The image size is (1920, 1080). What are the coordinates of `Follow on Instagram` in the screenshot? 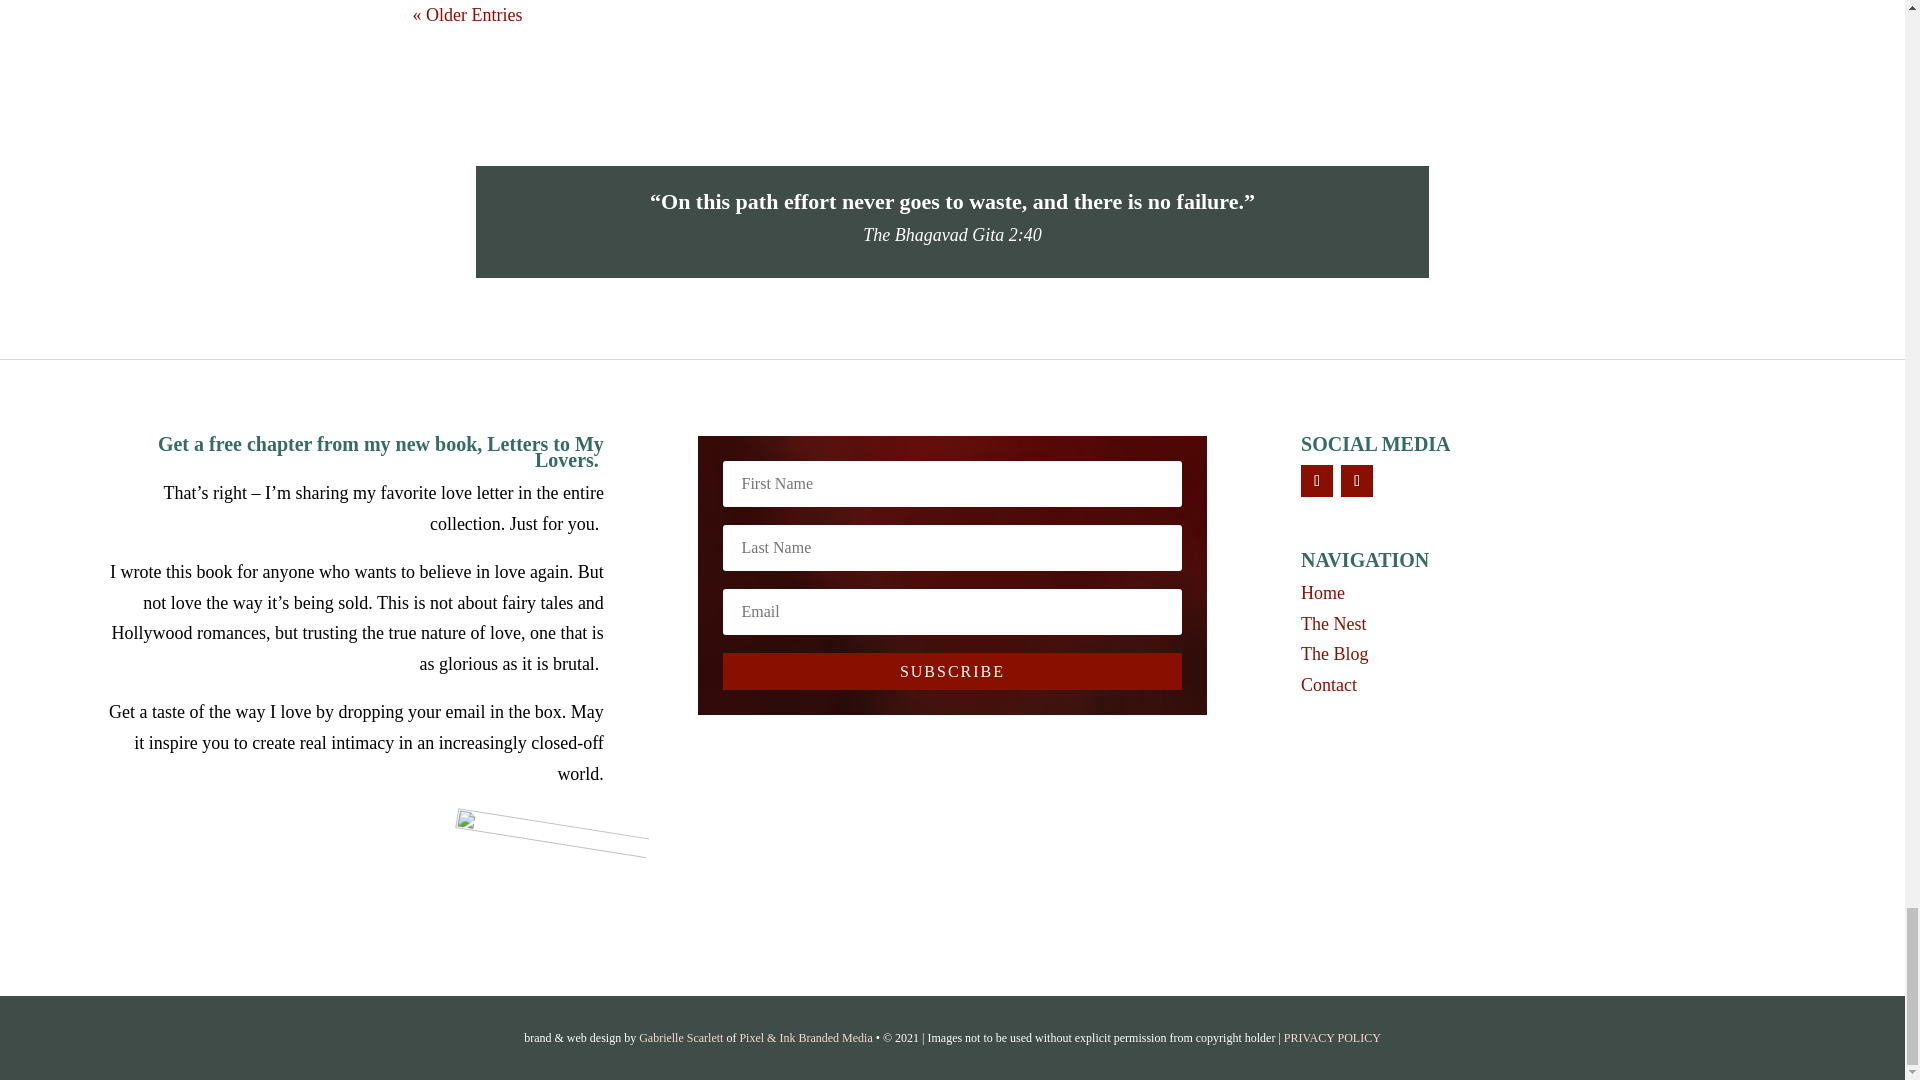 It's located at (1356, 480).